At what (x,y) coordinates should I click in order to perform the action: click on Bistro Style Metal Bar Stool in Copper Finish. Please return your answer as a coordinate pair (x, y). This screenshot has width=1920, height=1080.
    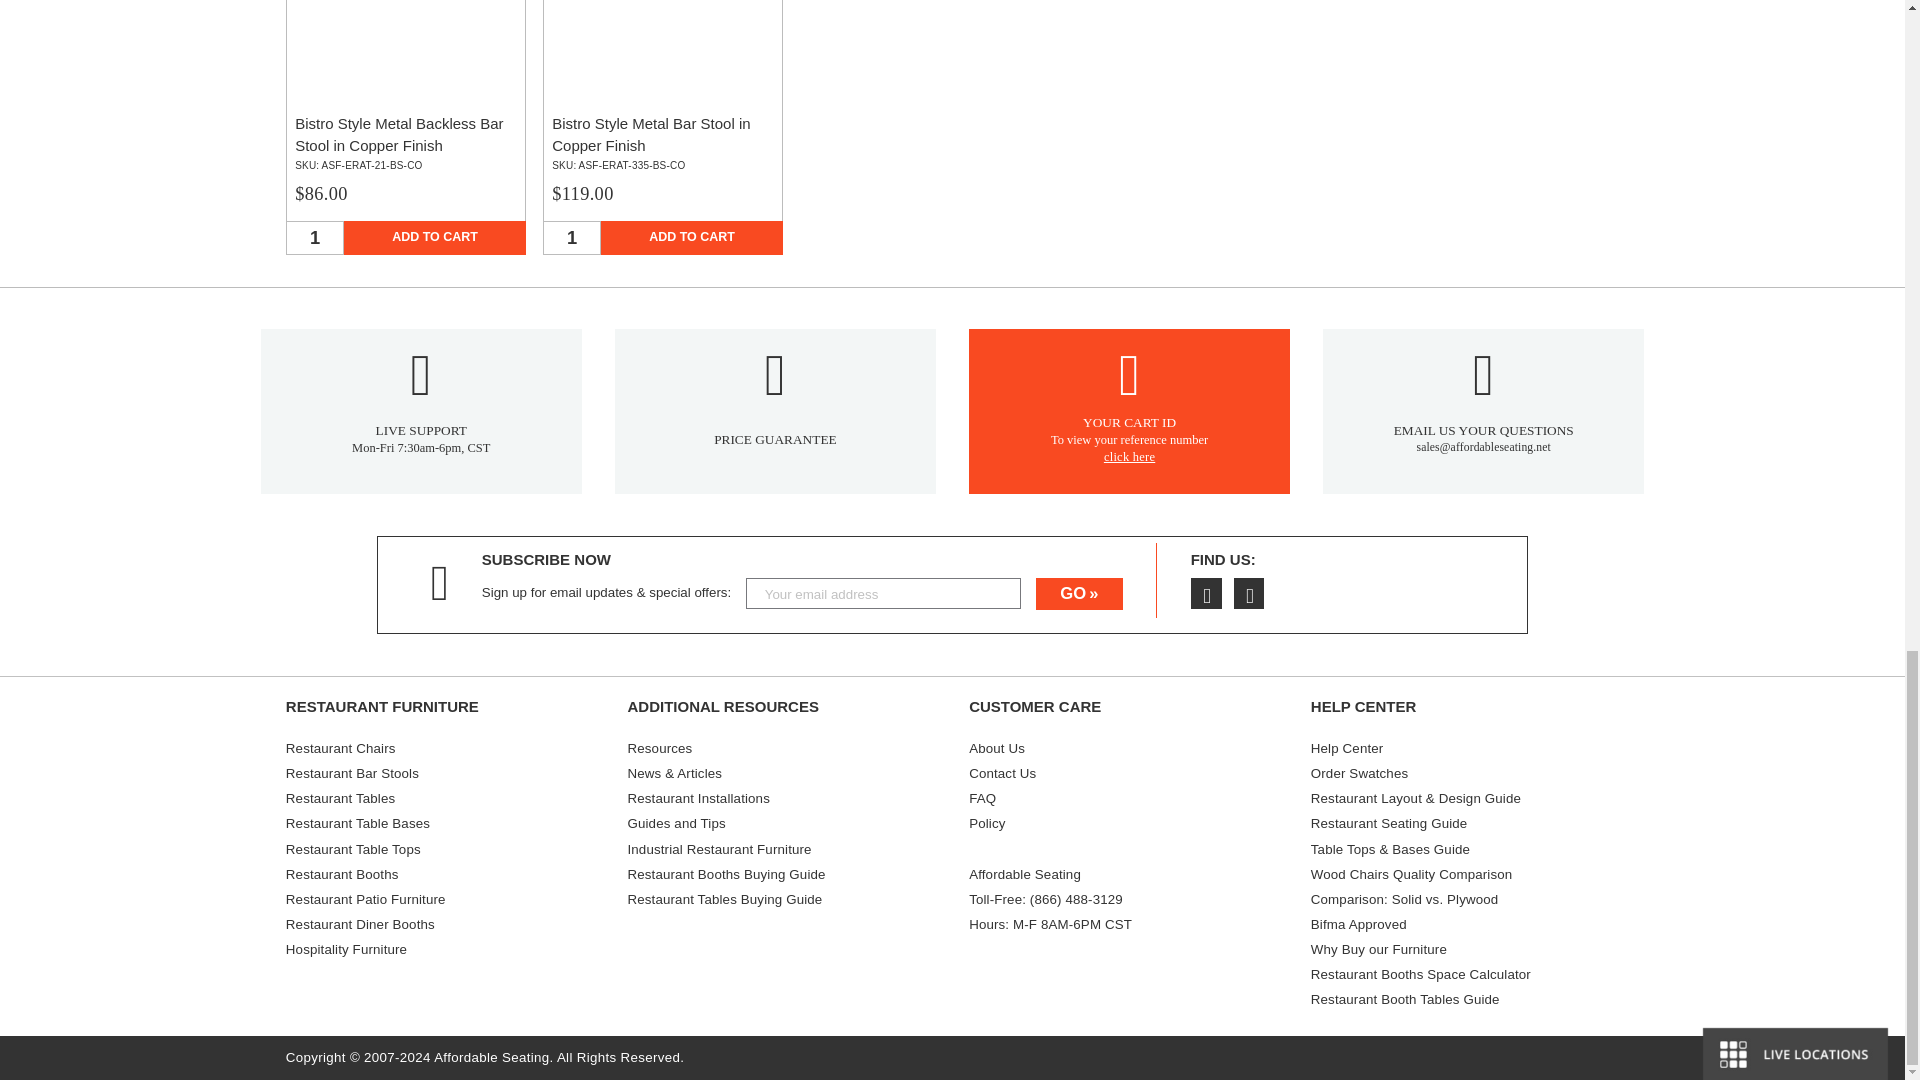
    Looking at the image, I should click on (662, 86).